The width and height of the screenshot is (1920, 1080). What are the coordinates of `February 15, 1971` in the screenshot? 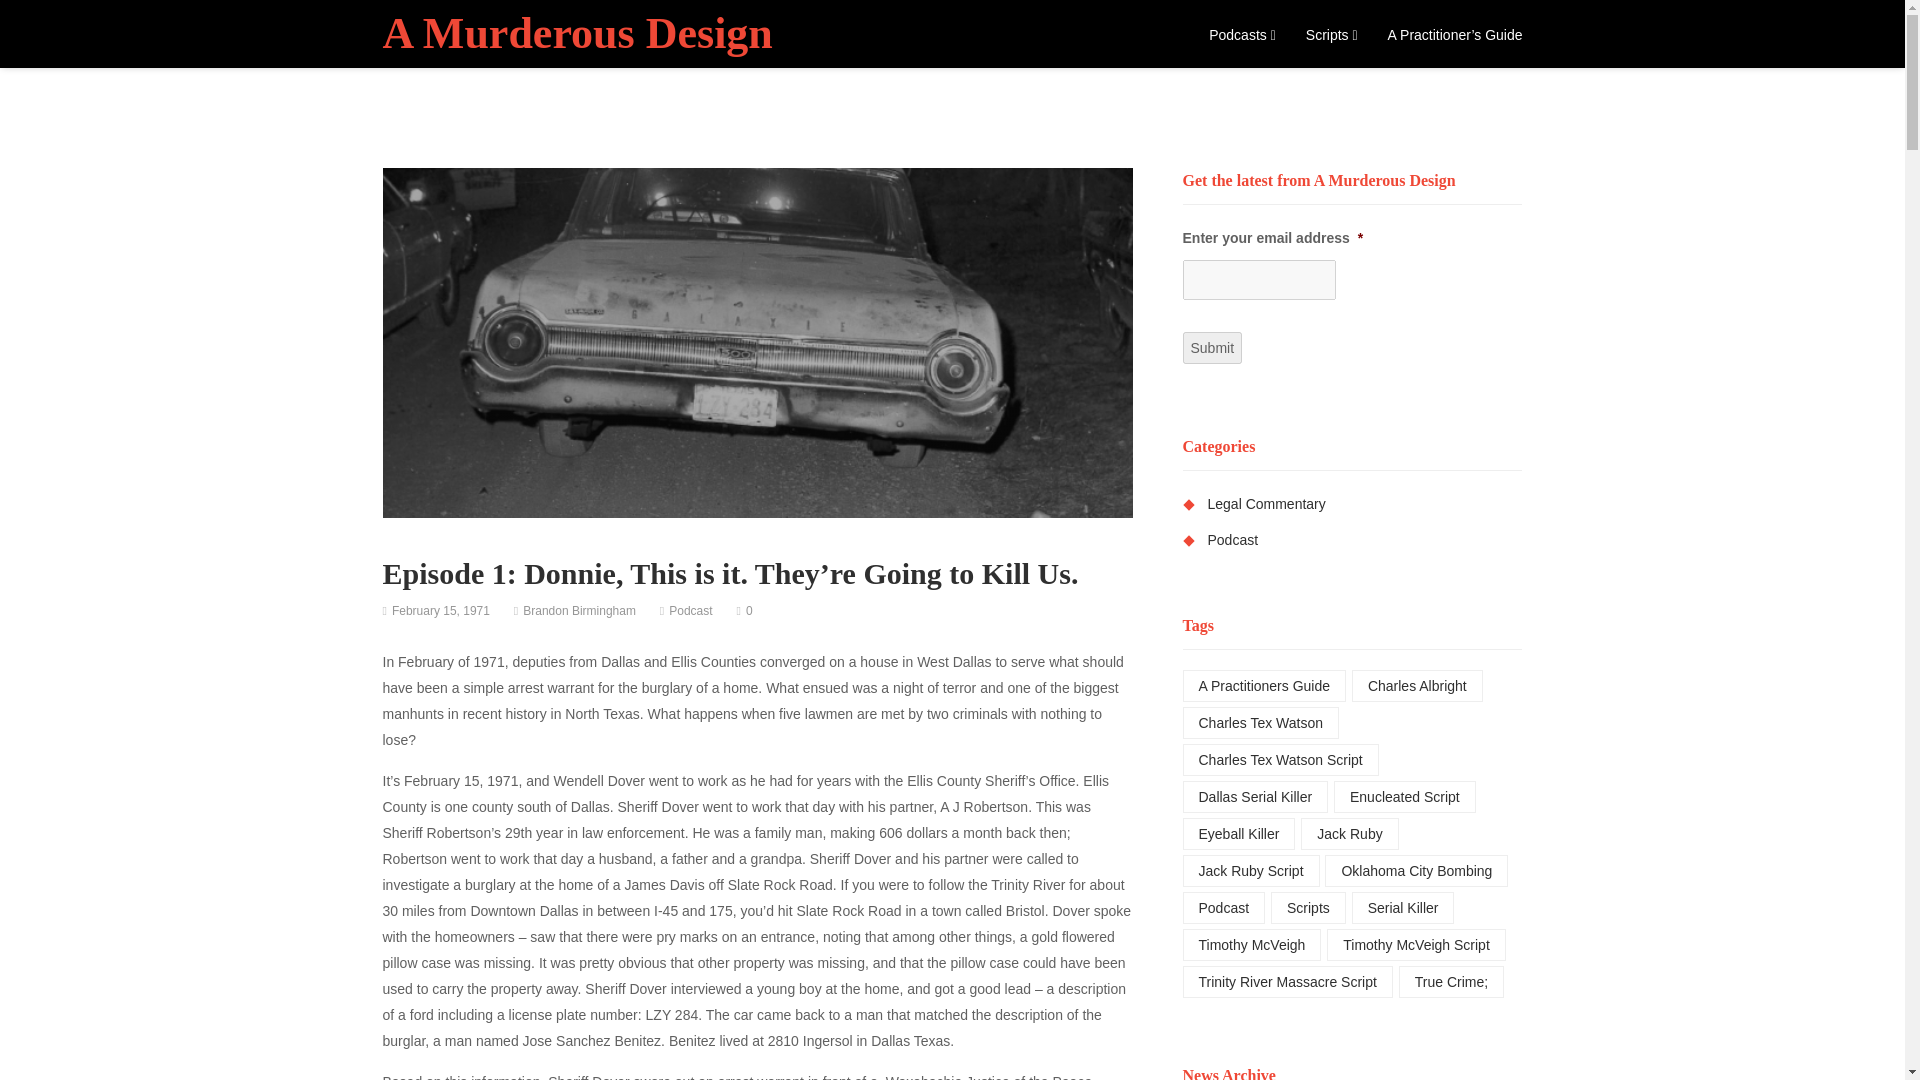 It's located at (440, 610).